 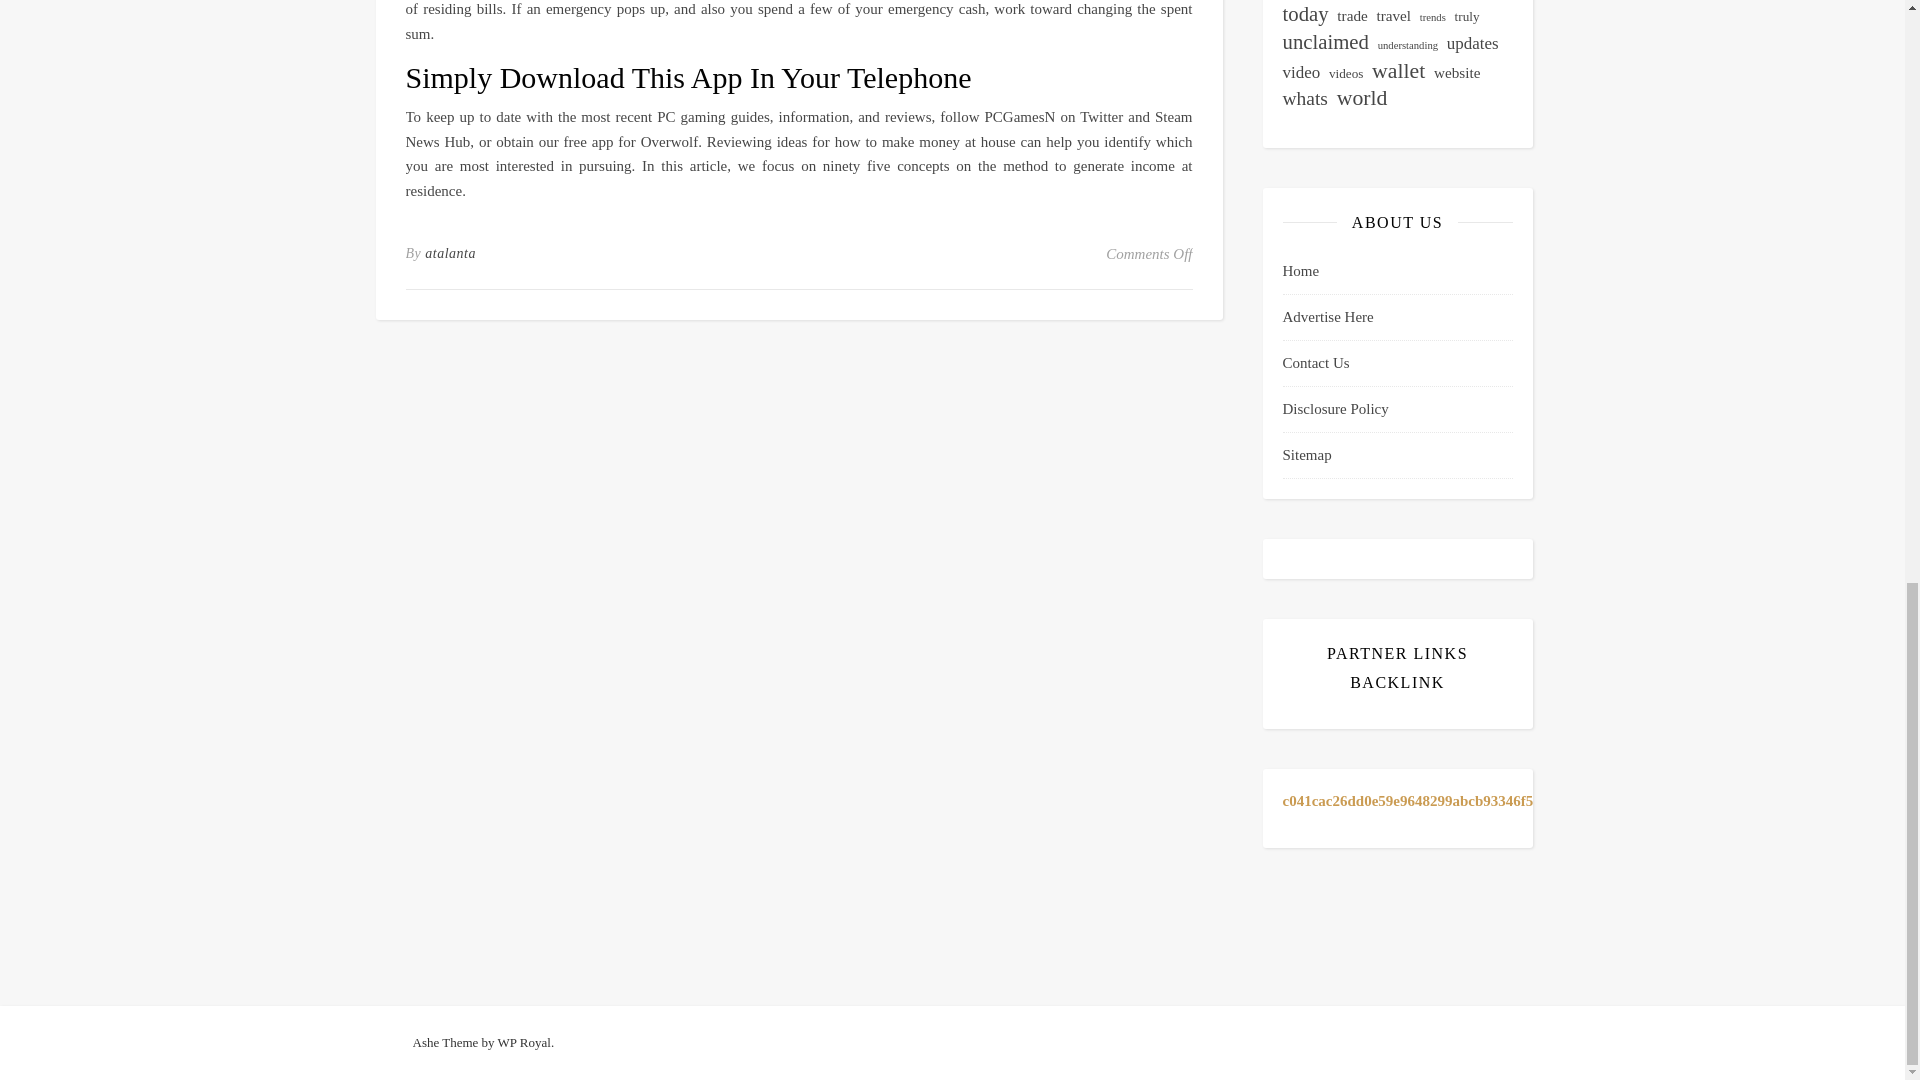 I want to click on Posts by atalanta, so click(x=450, y=253).